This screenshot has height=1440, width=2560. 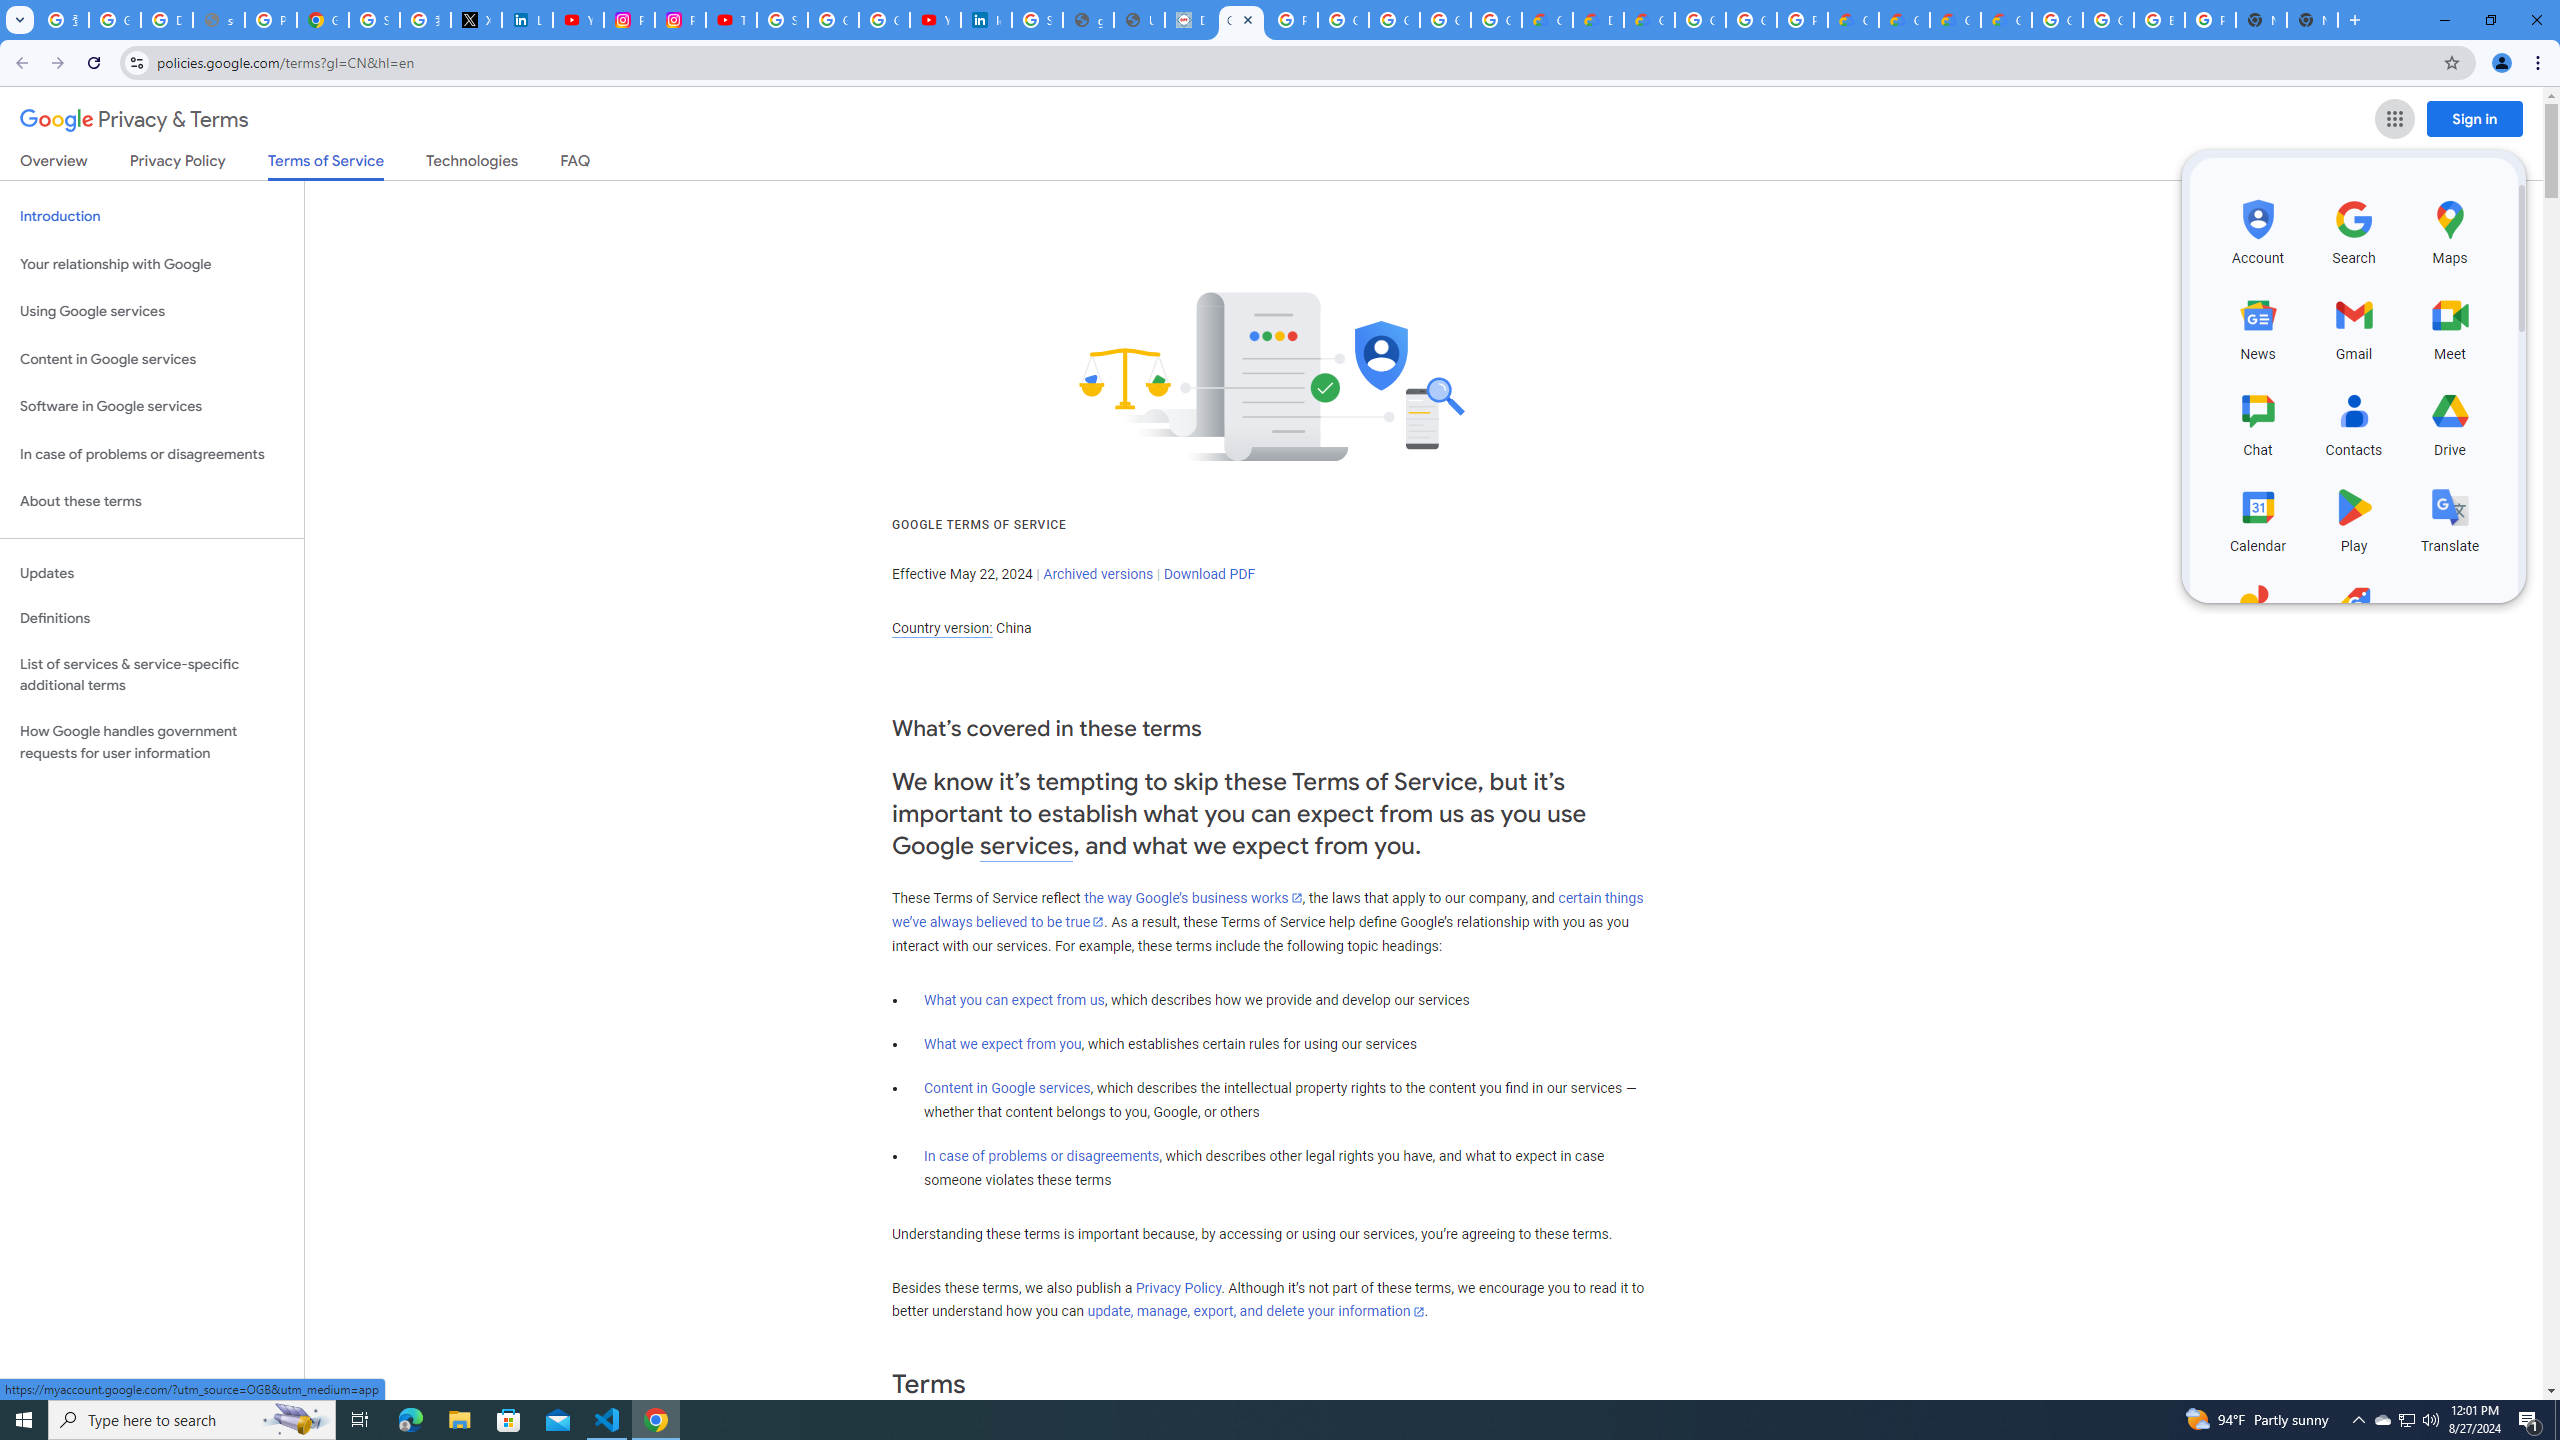 What do you see at coordinates (152, 742) in the screenshot?
I see `How Google handles government requests for user information` at bounding box center [152, 742].